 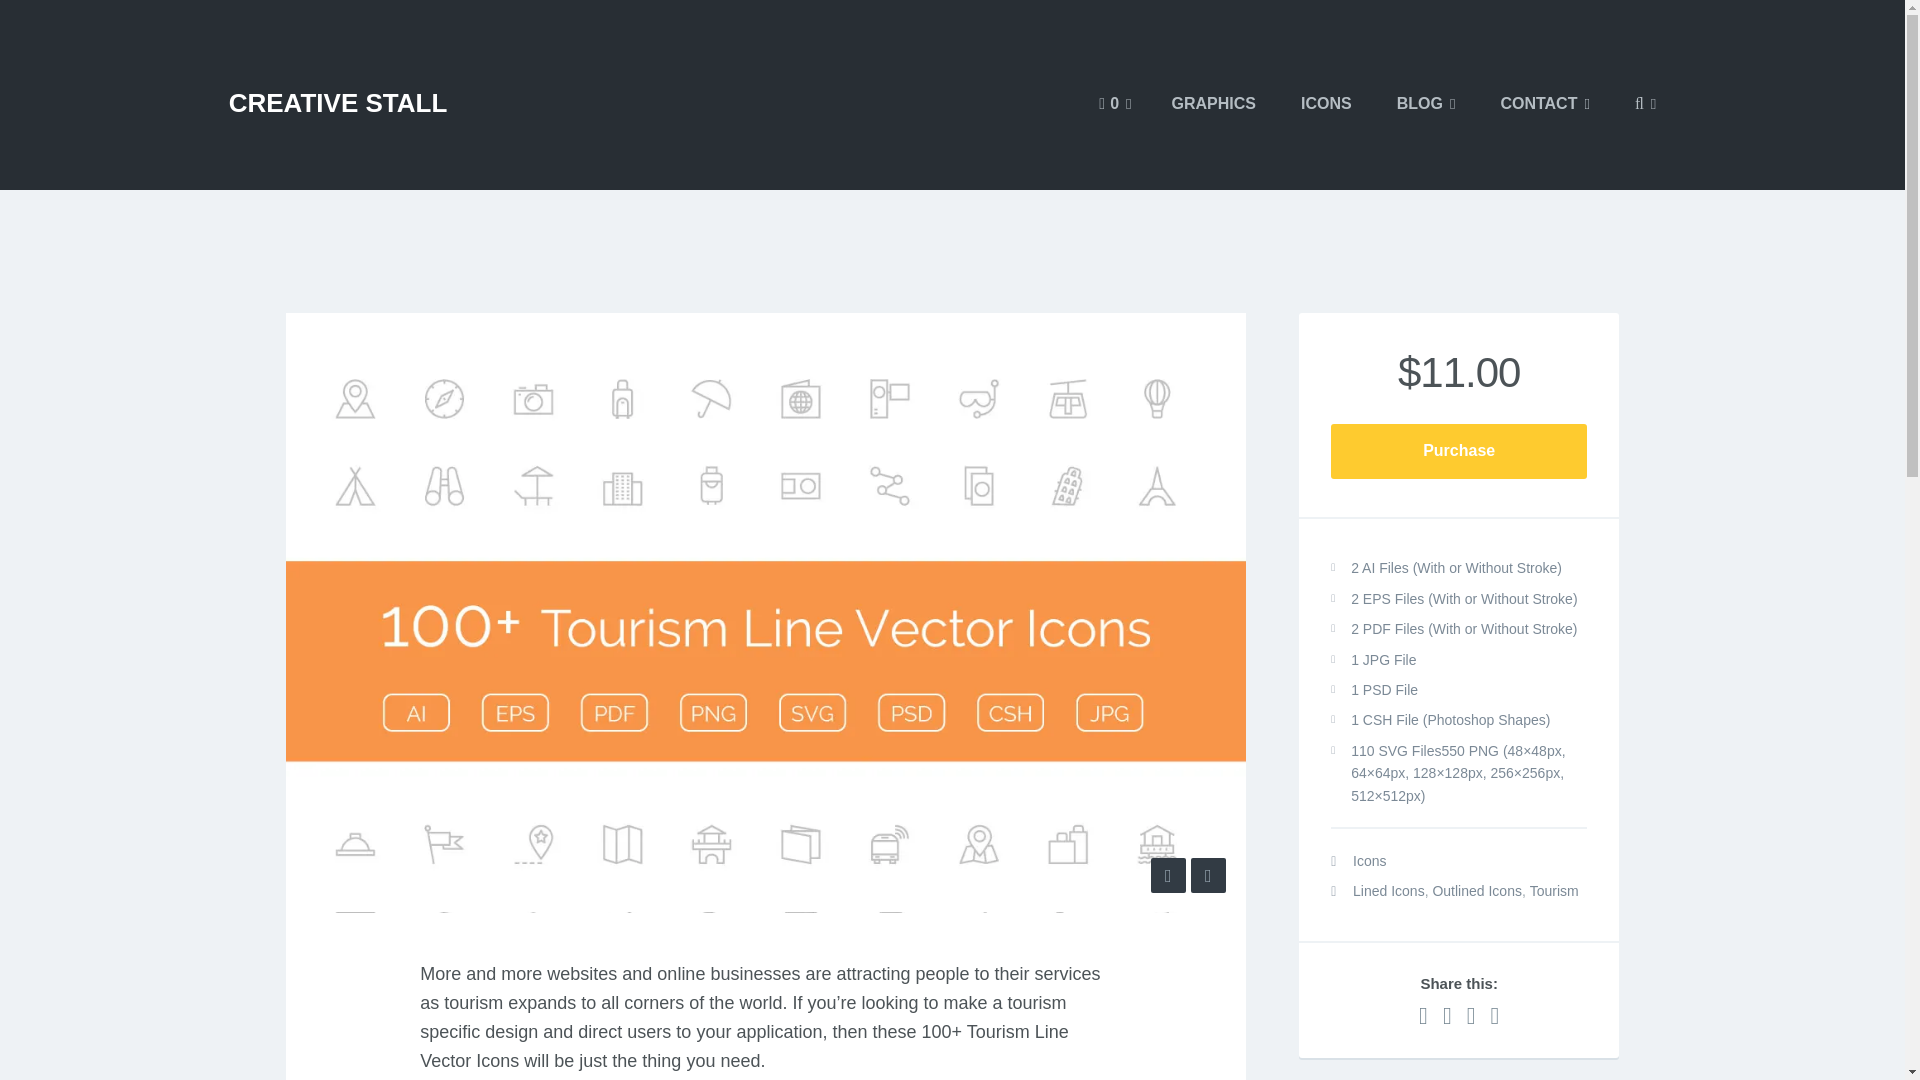 I want to click on Tourism, so click(x=1554, y=890).